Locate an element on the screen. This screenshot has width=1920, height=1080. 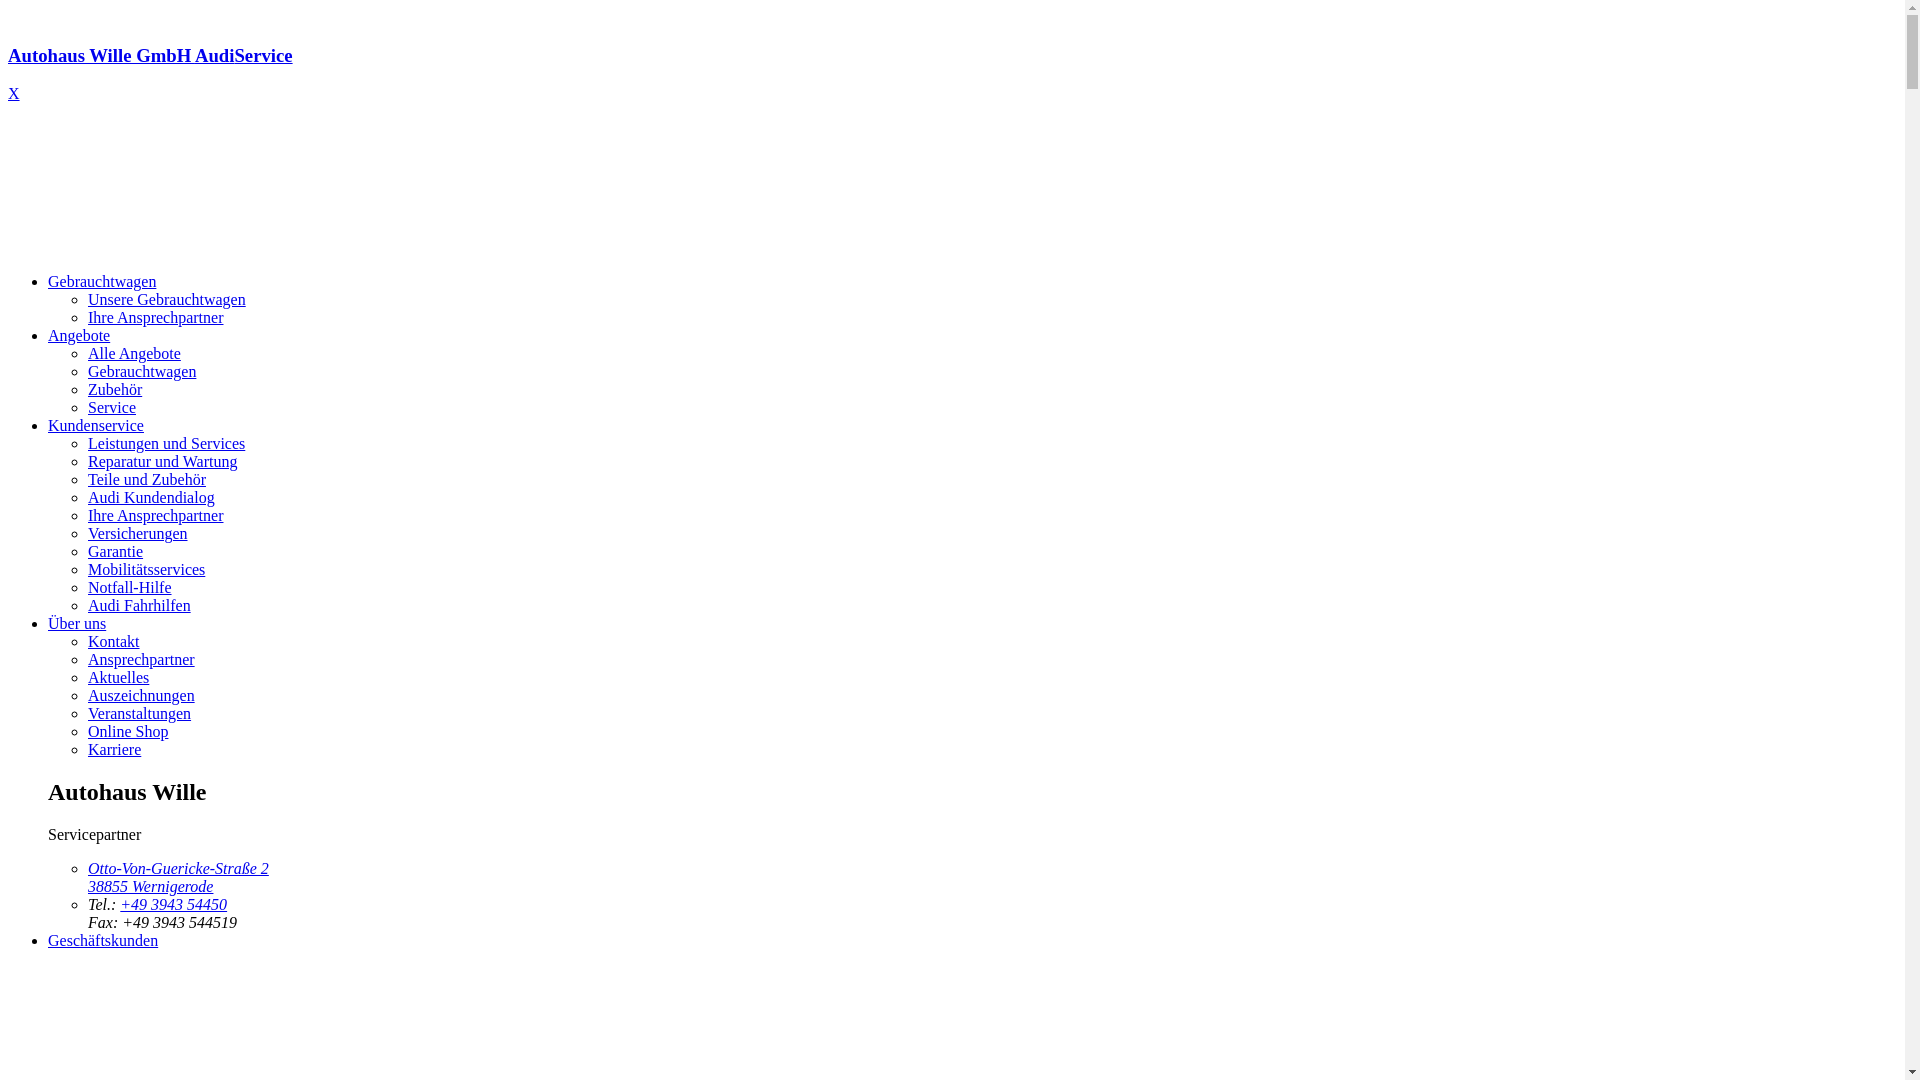
Ihre Ansprechpartner is located at coordinates (156, 516).